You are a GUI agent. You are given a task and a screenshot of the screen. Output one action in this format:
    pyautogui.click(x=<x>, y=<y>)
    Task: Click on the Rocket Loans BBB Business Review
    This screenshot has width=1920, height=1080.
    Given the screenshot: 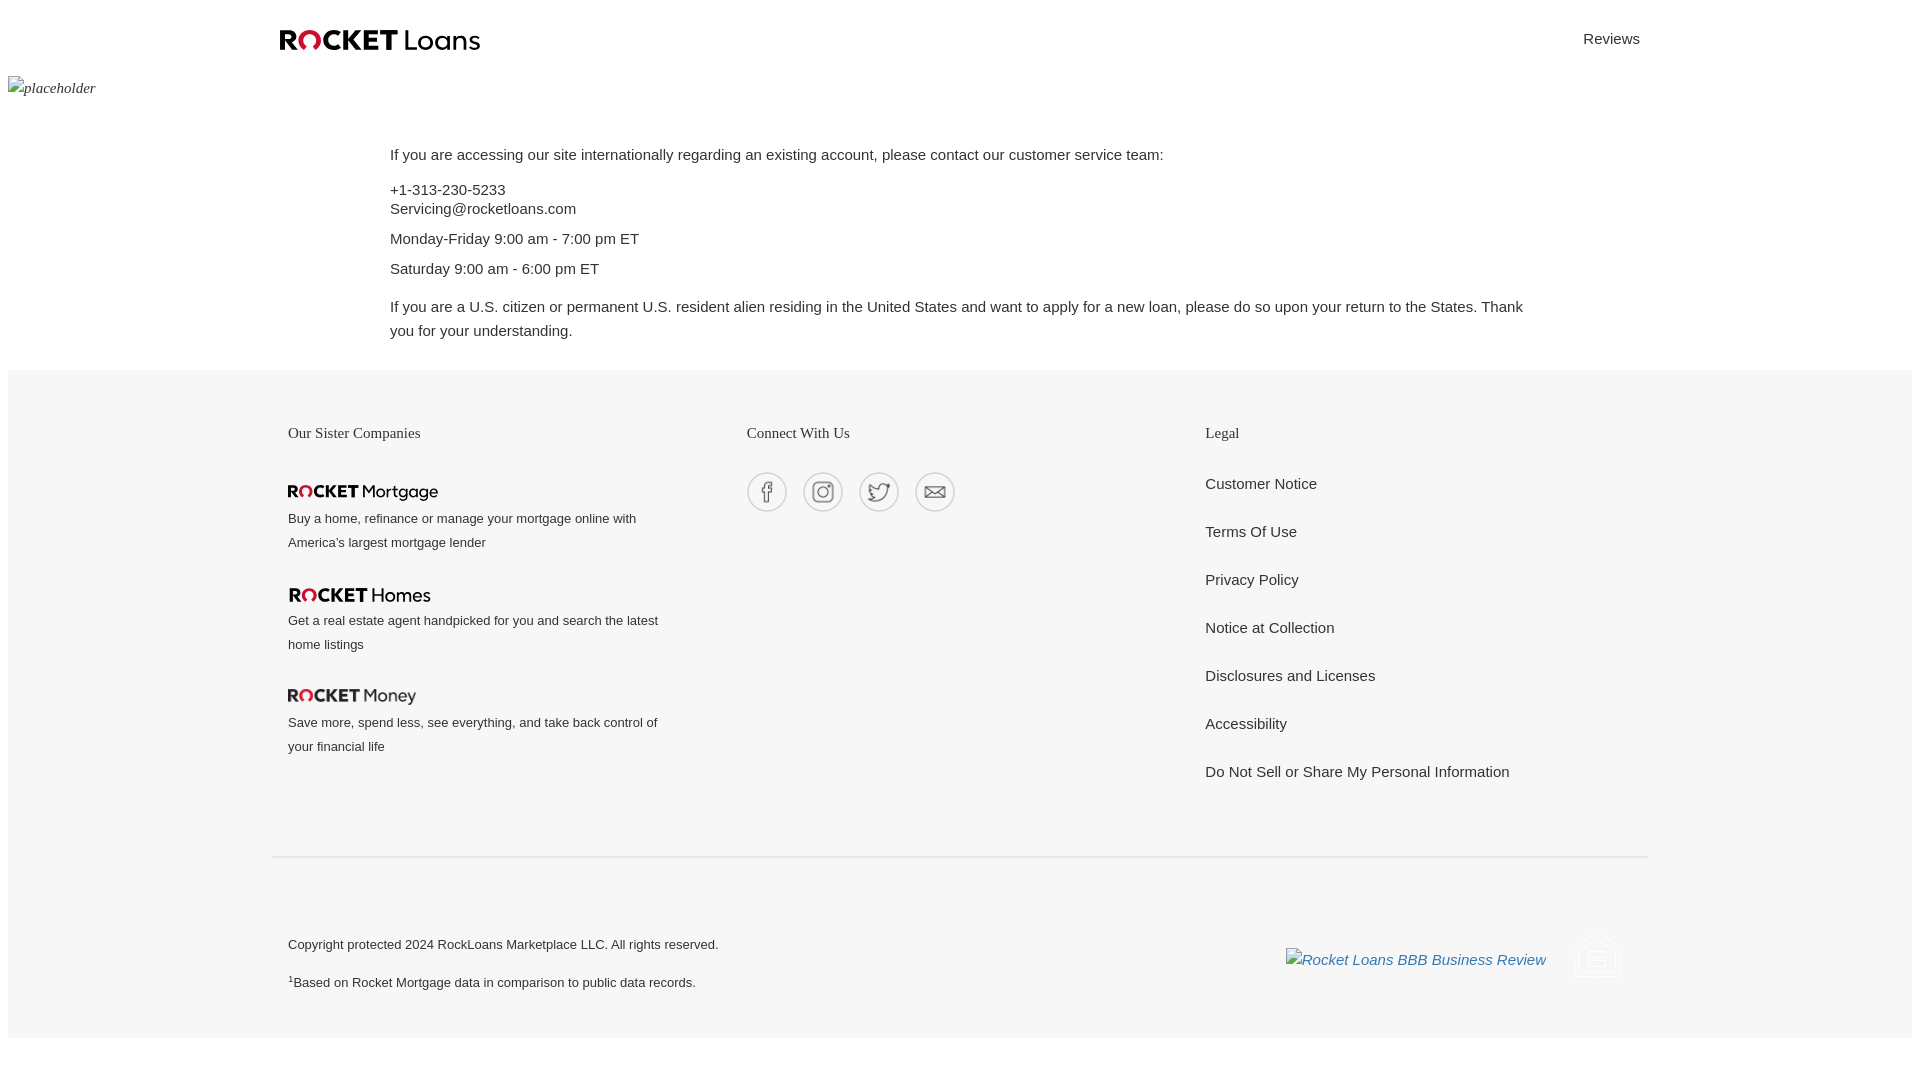 What is the action you would take?
    pyautogui.click(x=1416, y=960)
    